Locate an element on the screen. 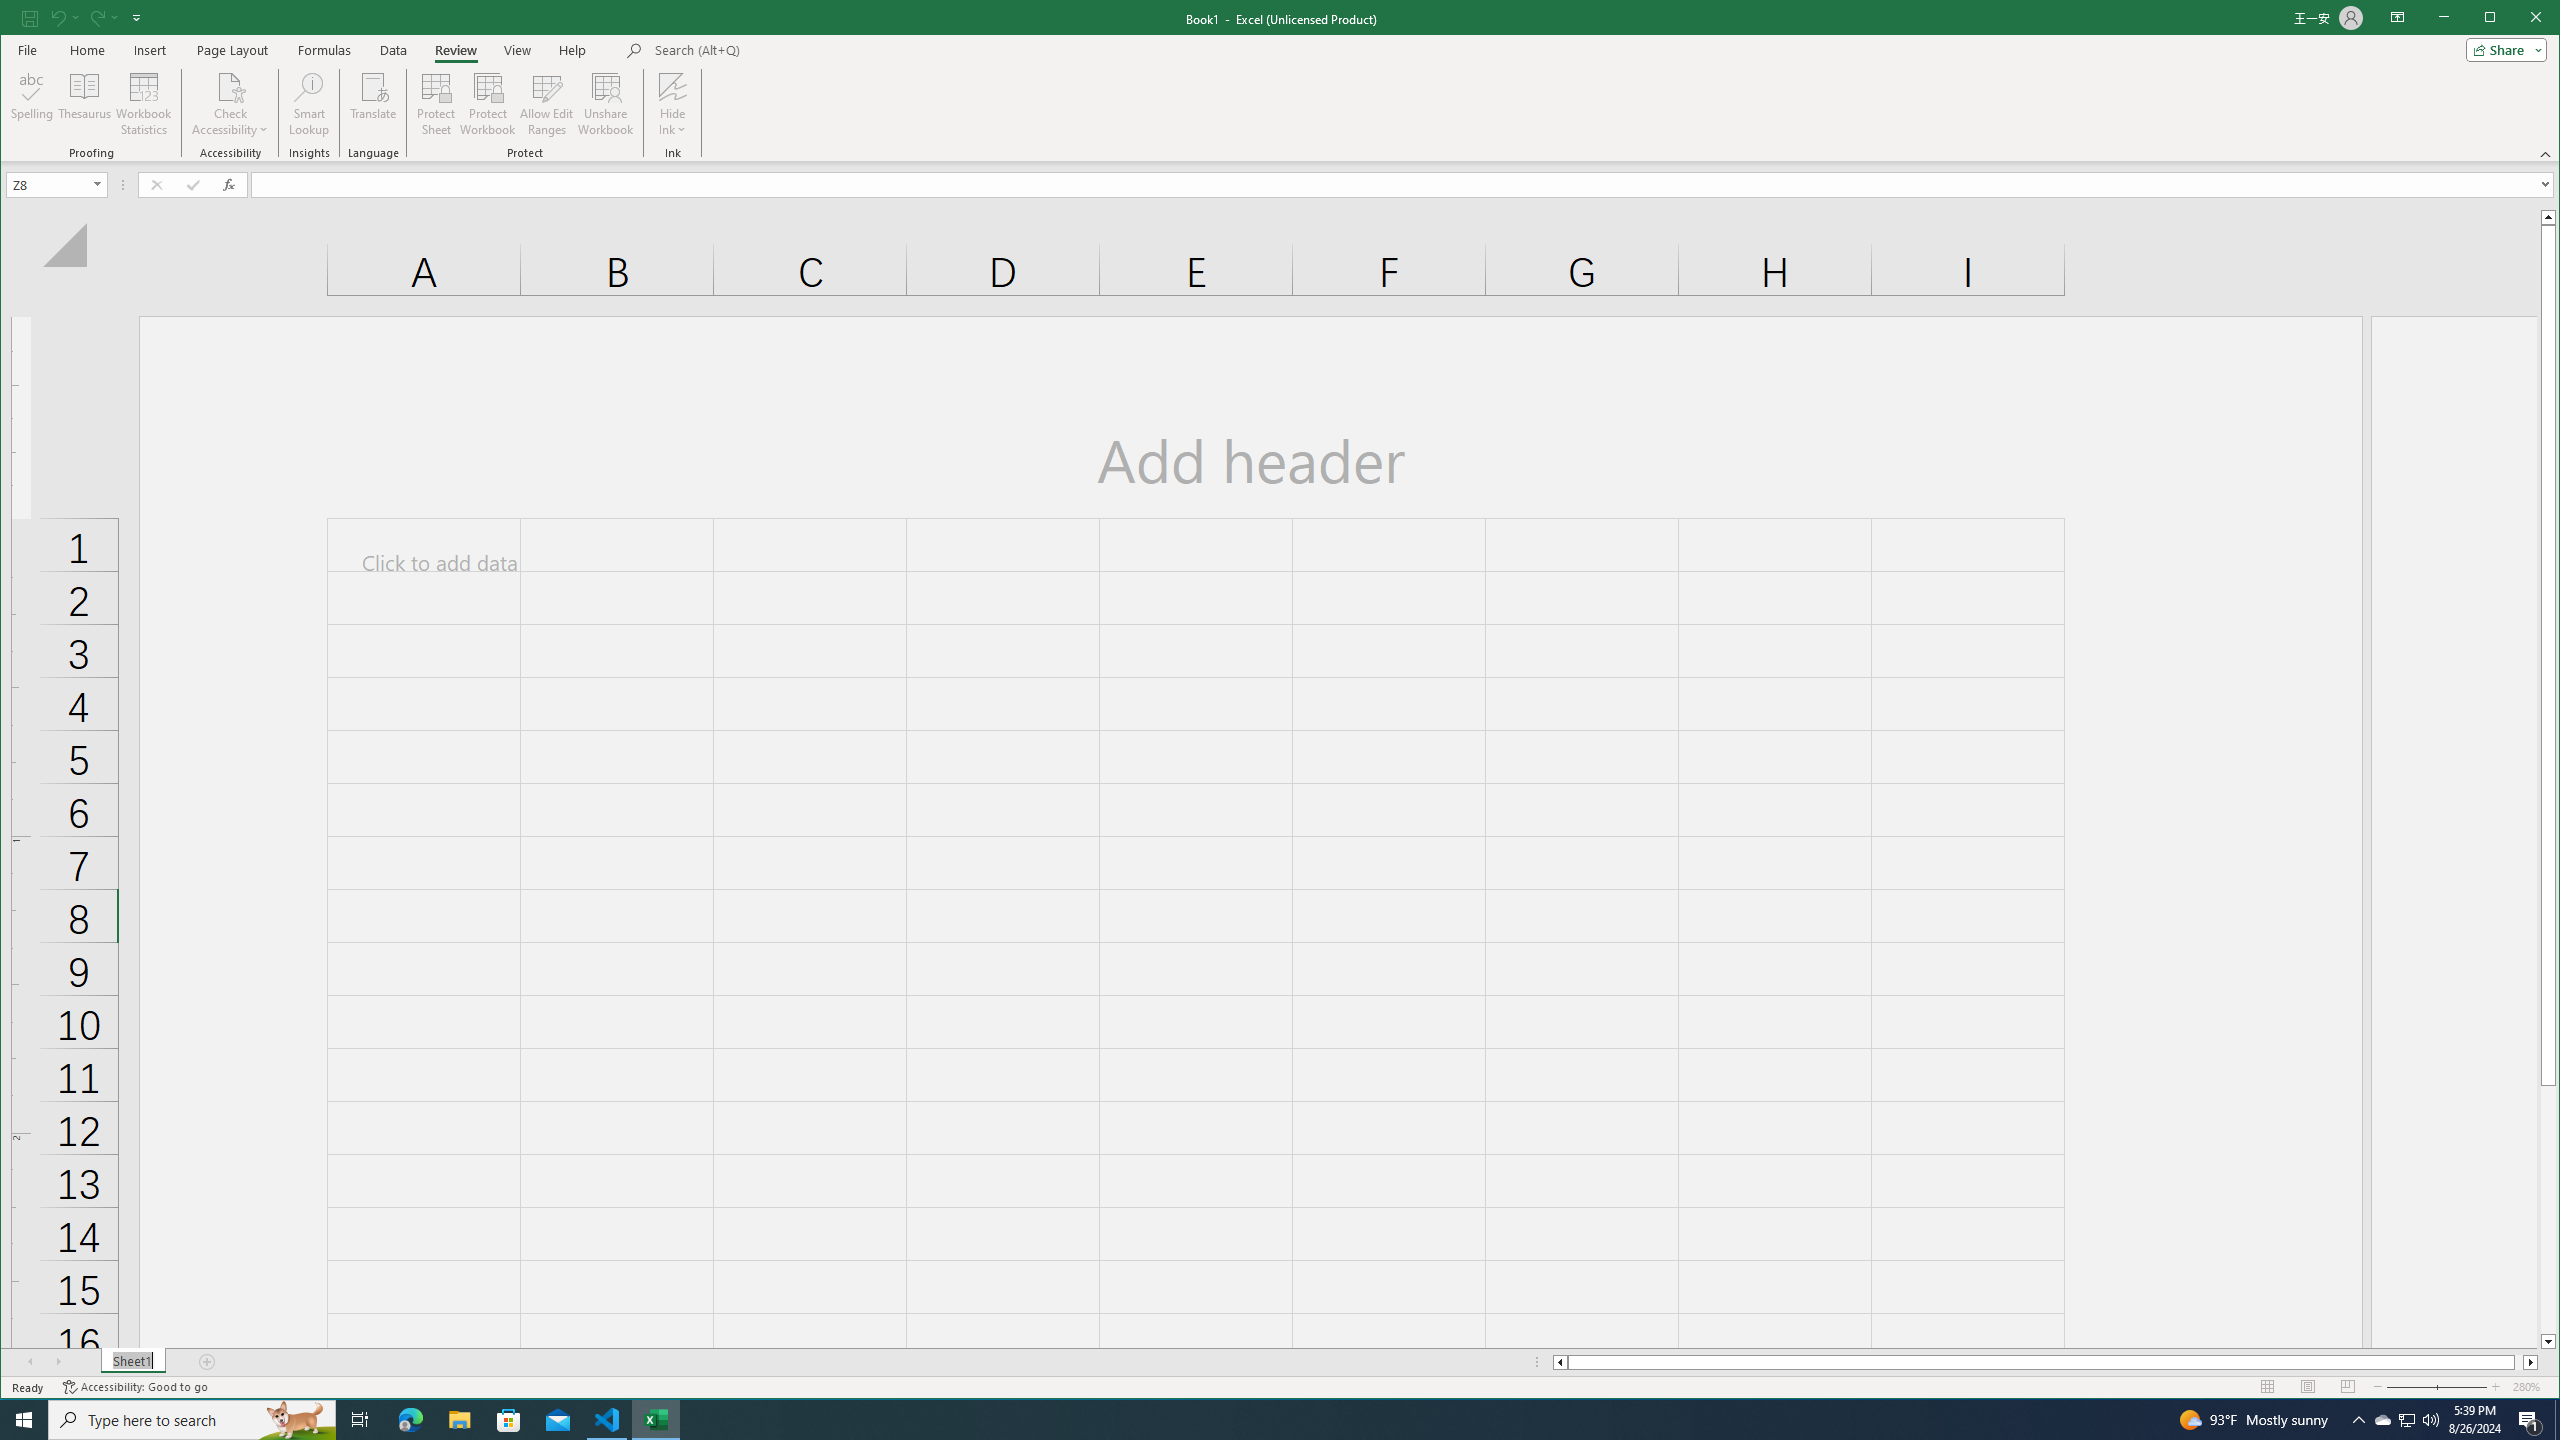 This screenshot has width=2560, height=1440. Translate is located at coordinates (374, 104).